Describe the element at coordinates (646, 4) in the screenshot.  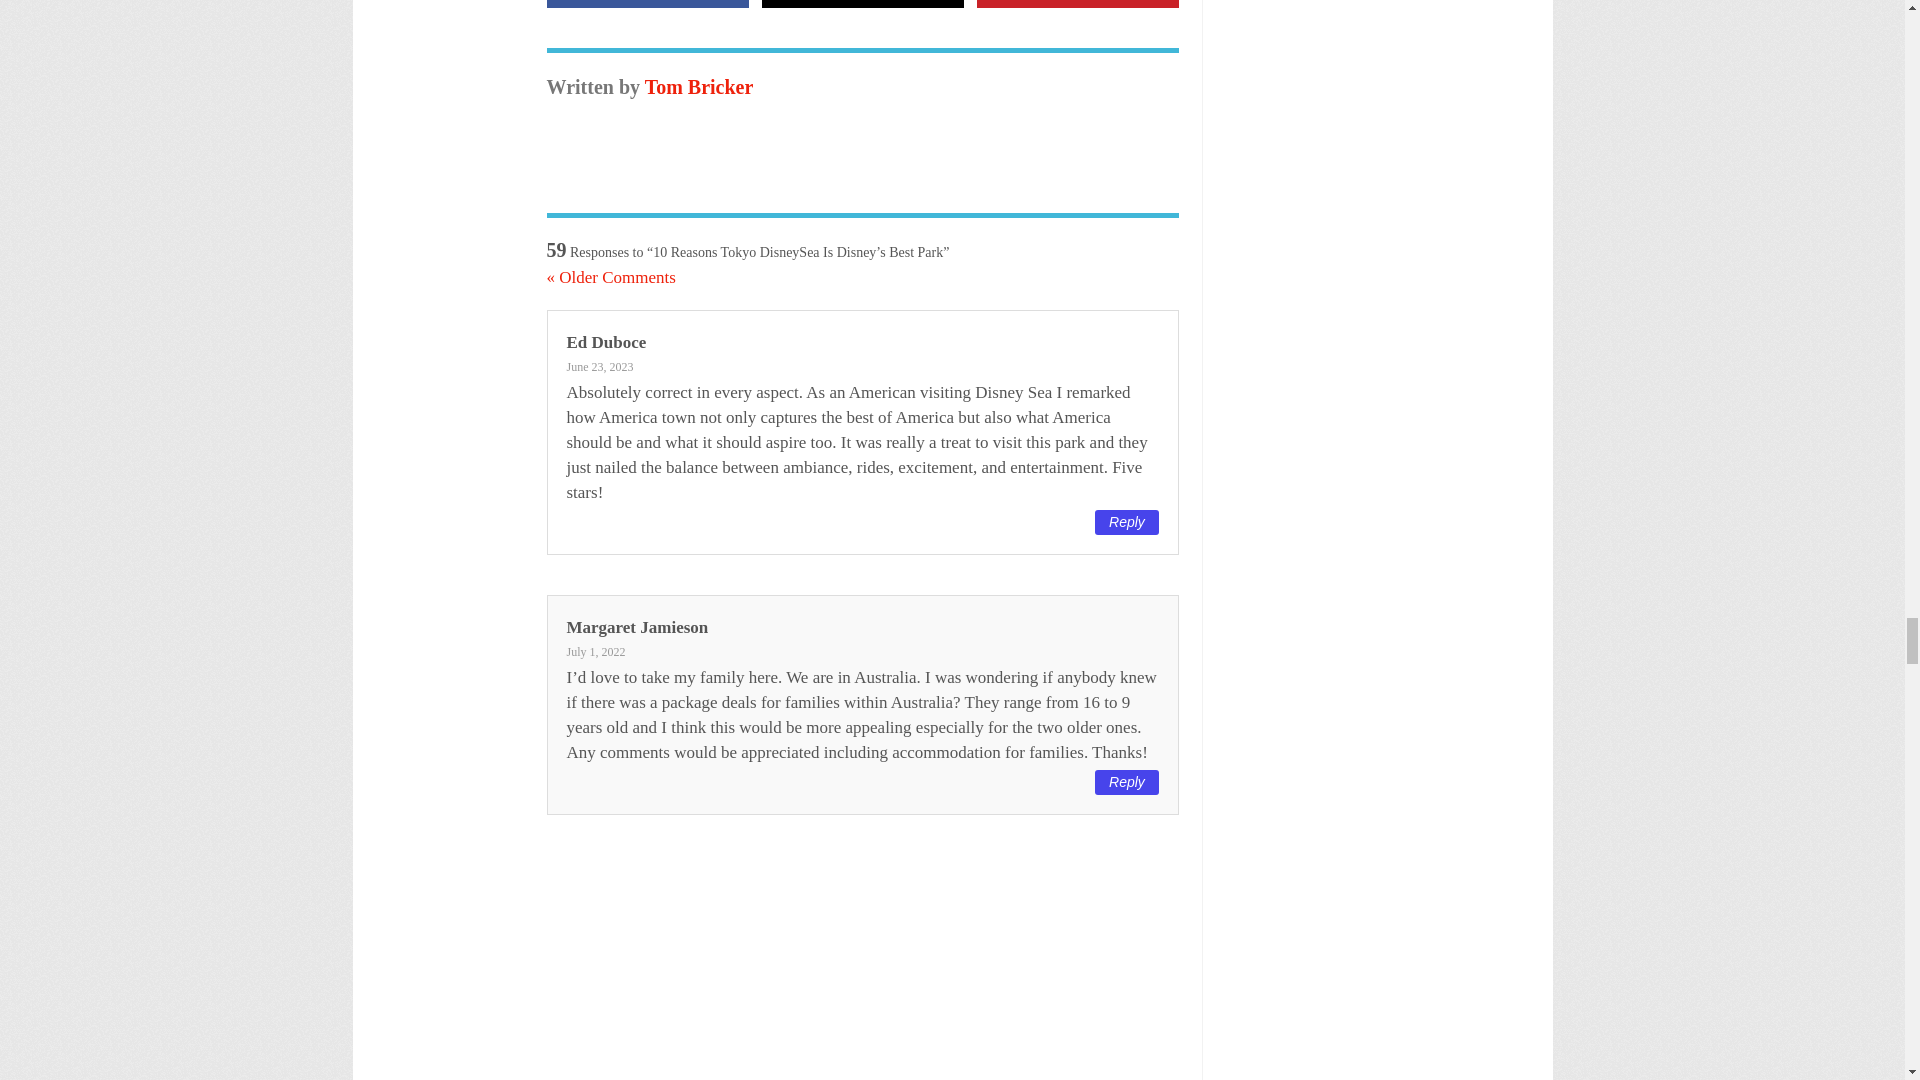
I see `Share on Facebook` at that location.